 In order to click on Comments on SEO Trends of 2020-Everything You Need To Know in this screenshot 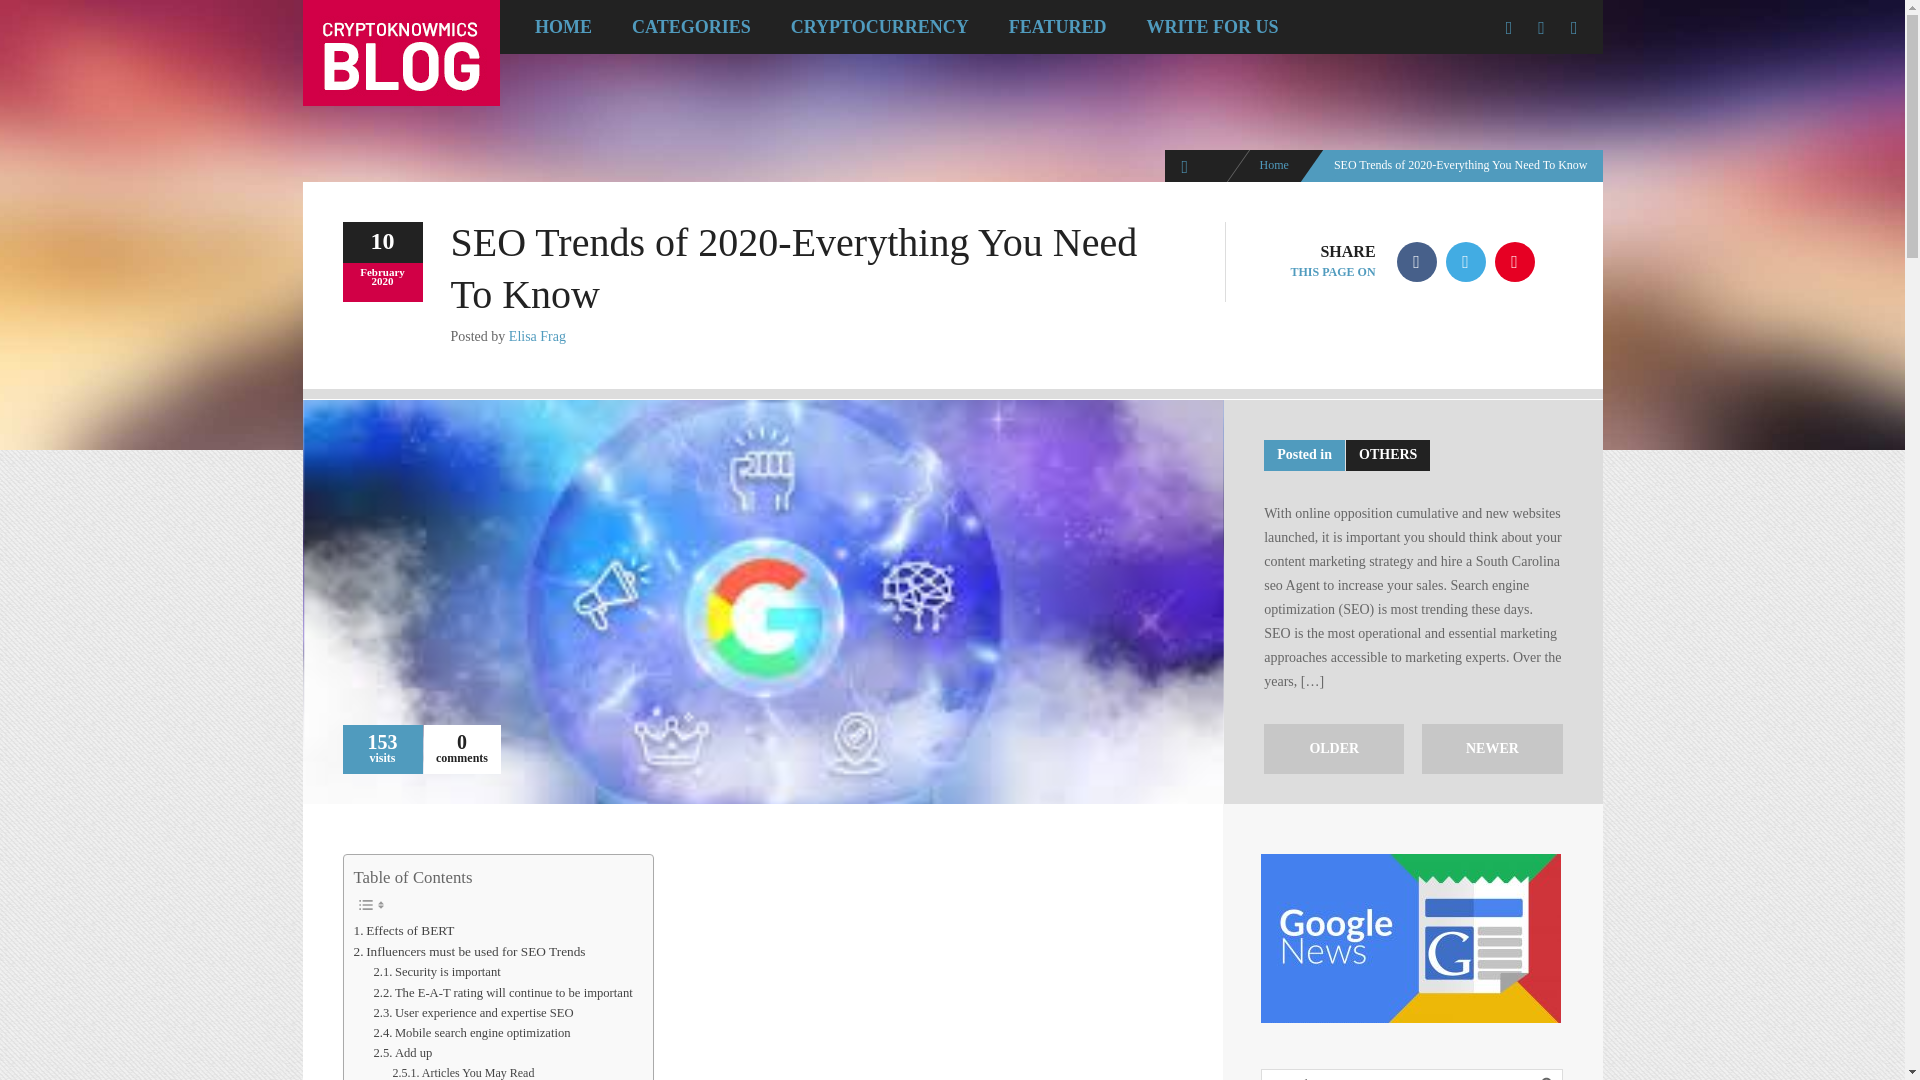, I will do `click(462, 742)`.